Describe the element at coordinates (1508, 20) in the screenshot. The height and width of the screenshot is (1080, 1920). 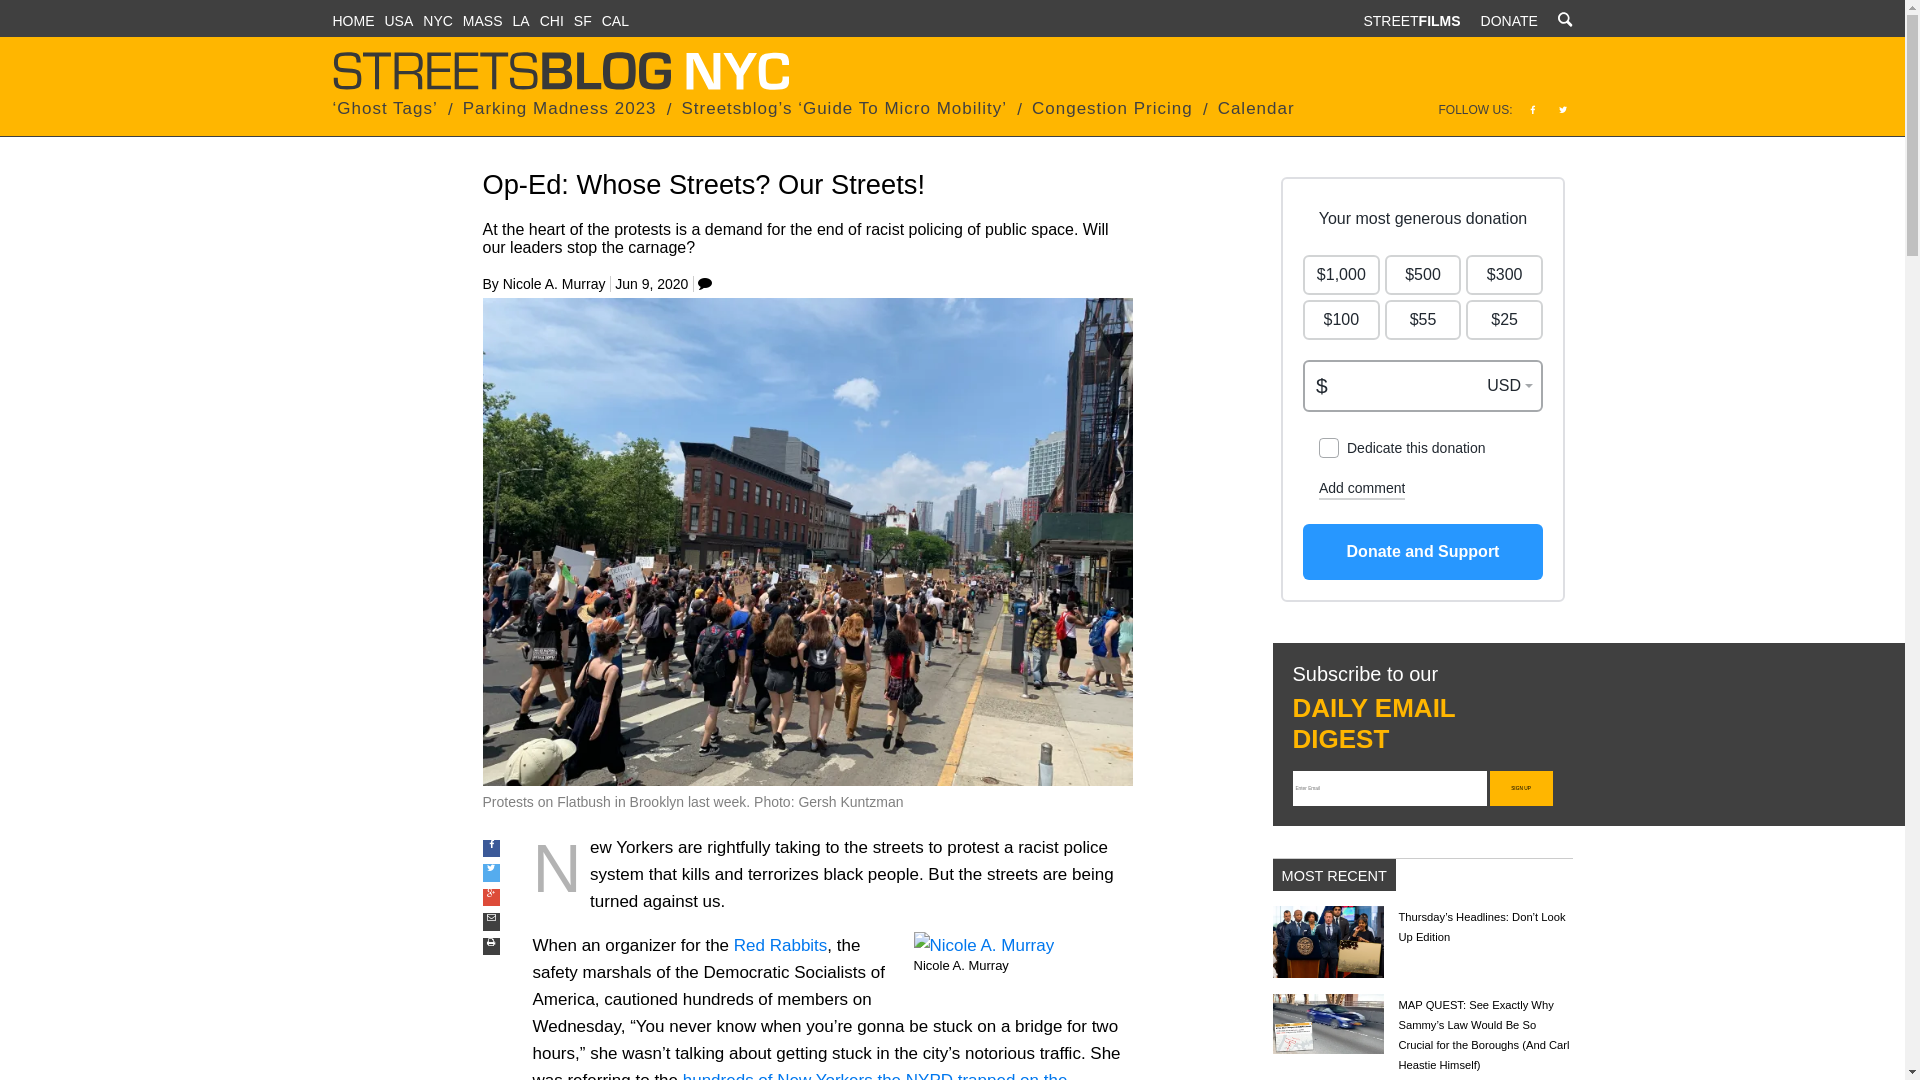
I see `DONATE` at that location.